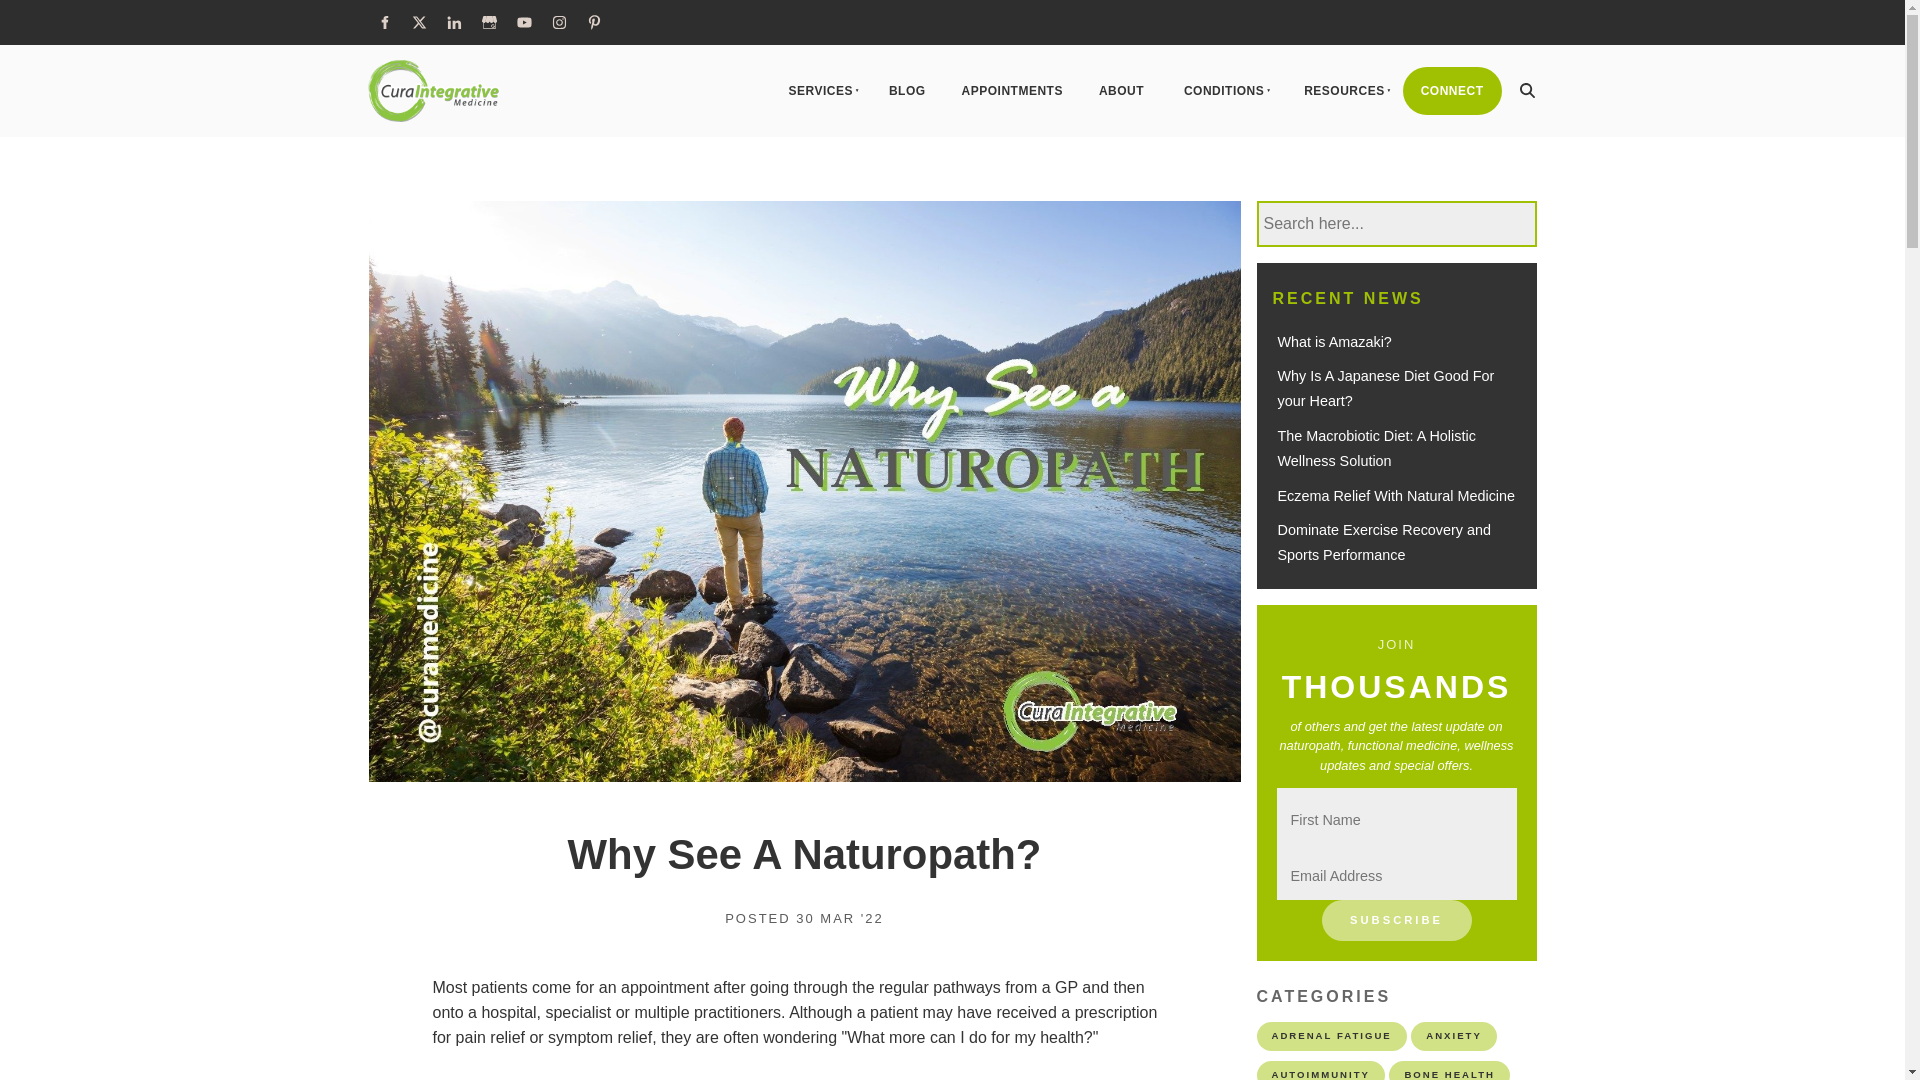 The width and height of the screenshot is (1920, 1080). I want to click on Facebook, so click(384, 22).